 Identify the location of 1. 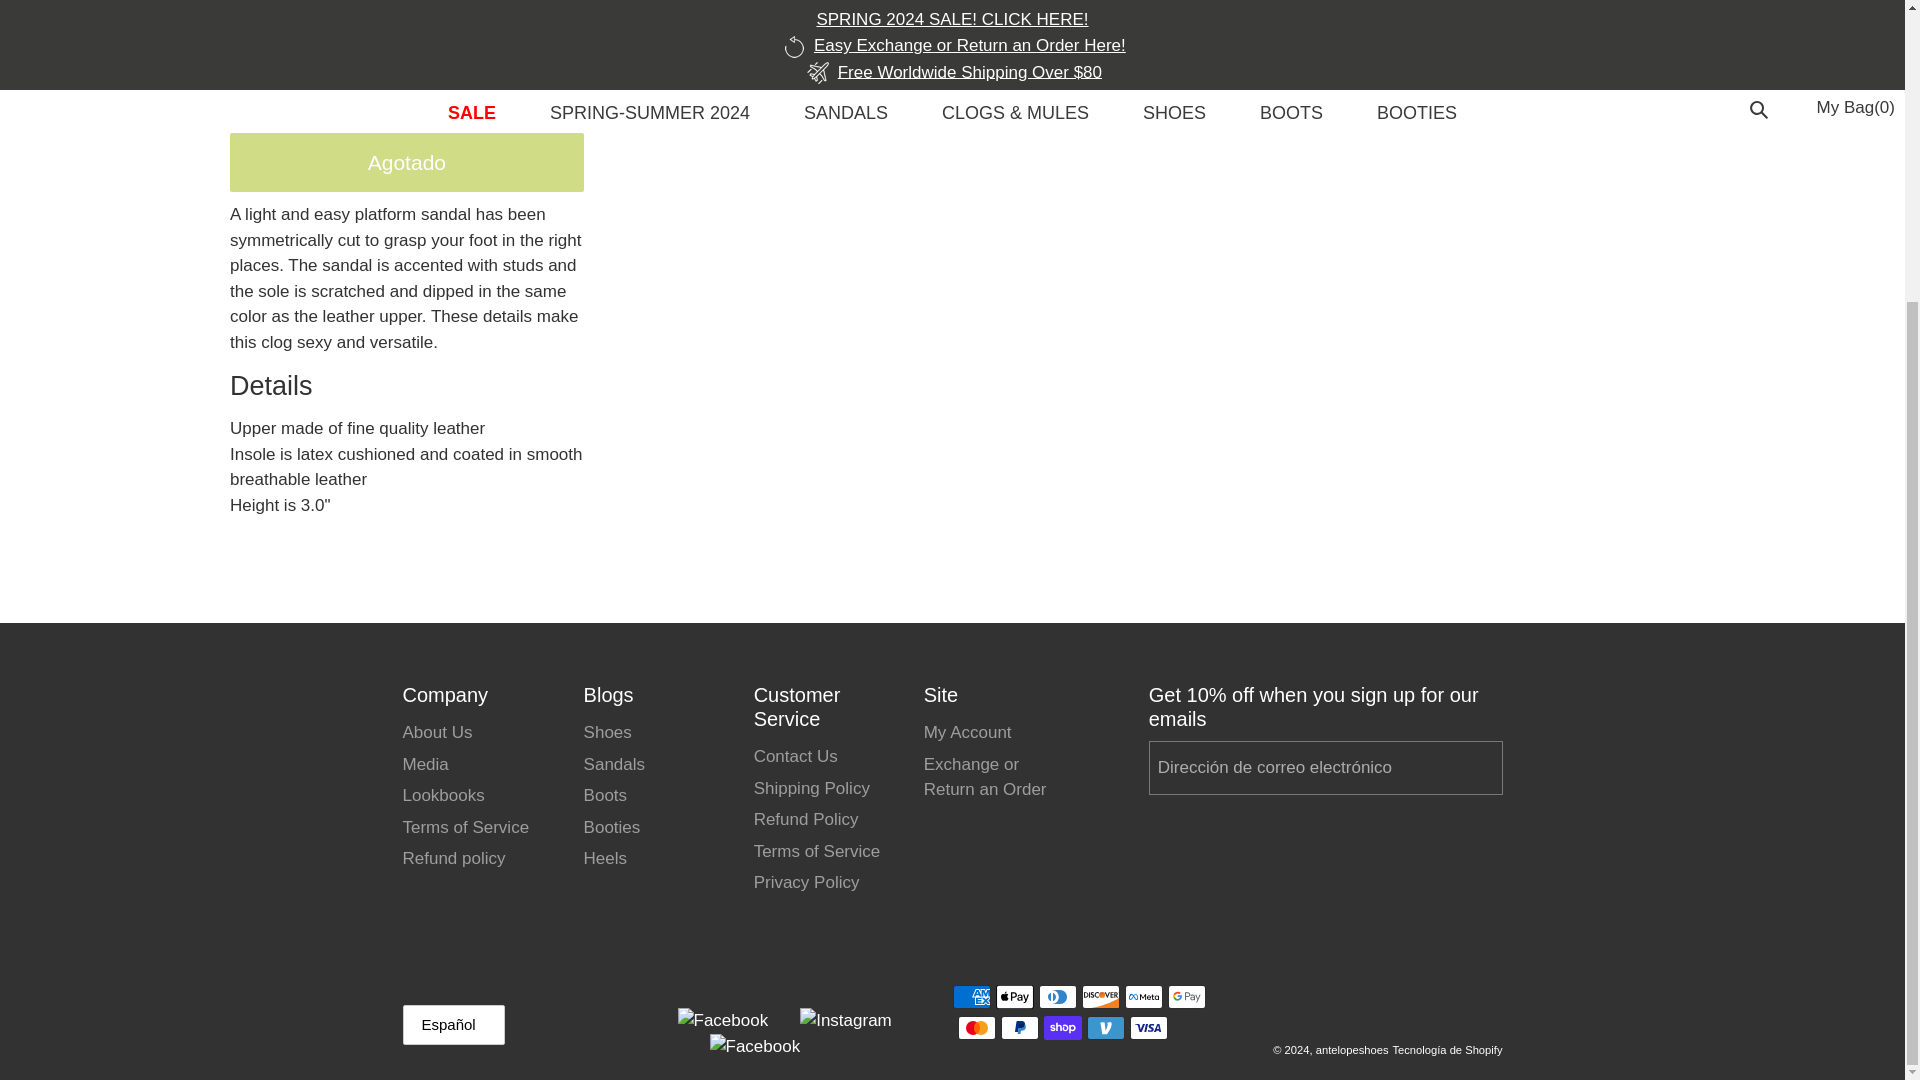
(270, 96).